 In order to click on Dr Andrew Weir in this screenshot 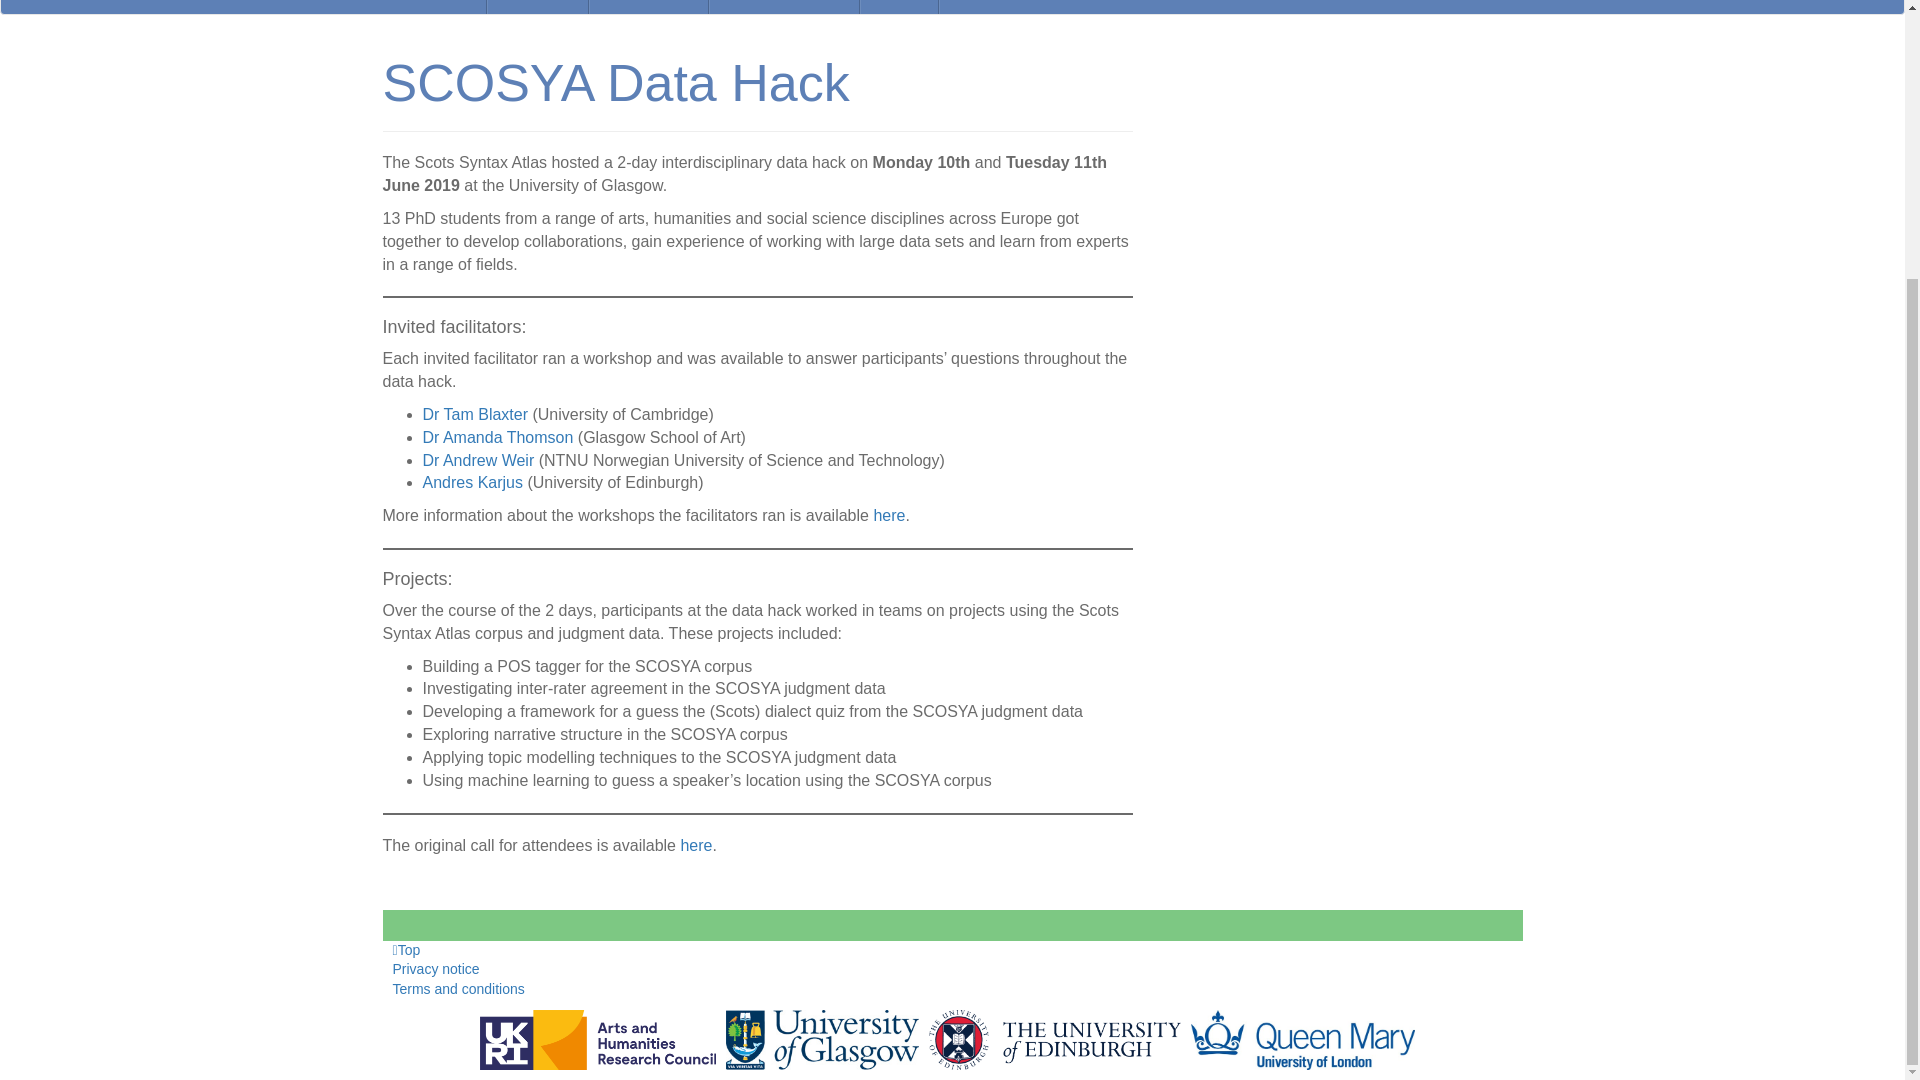, I will do `click(478, 460)`.